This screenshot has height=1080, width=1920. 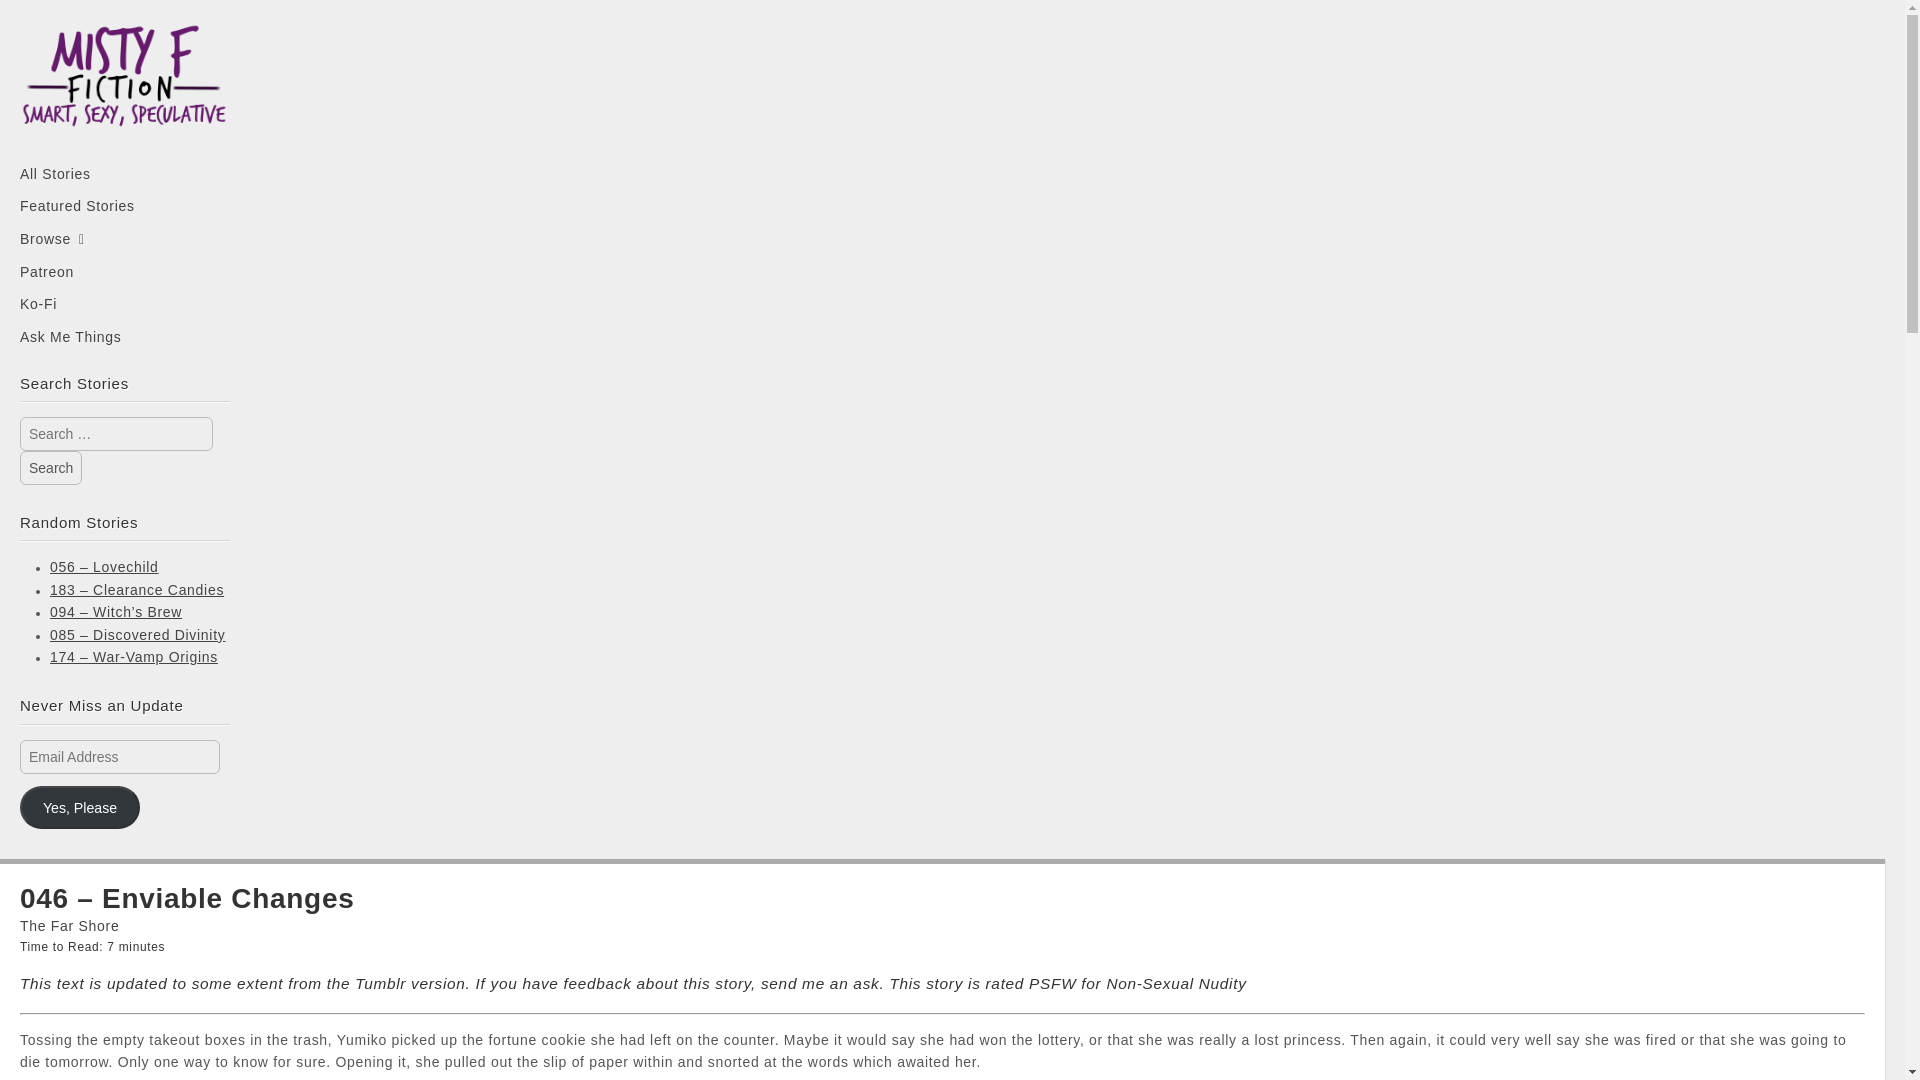 What do you see at coordinates (820, 984) in the screenshot?
I see `send me an ask` at bounding box center [820, 984].